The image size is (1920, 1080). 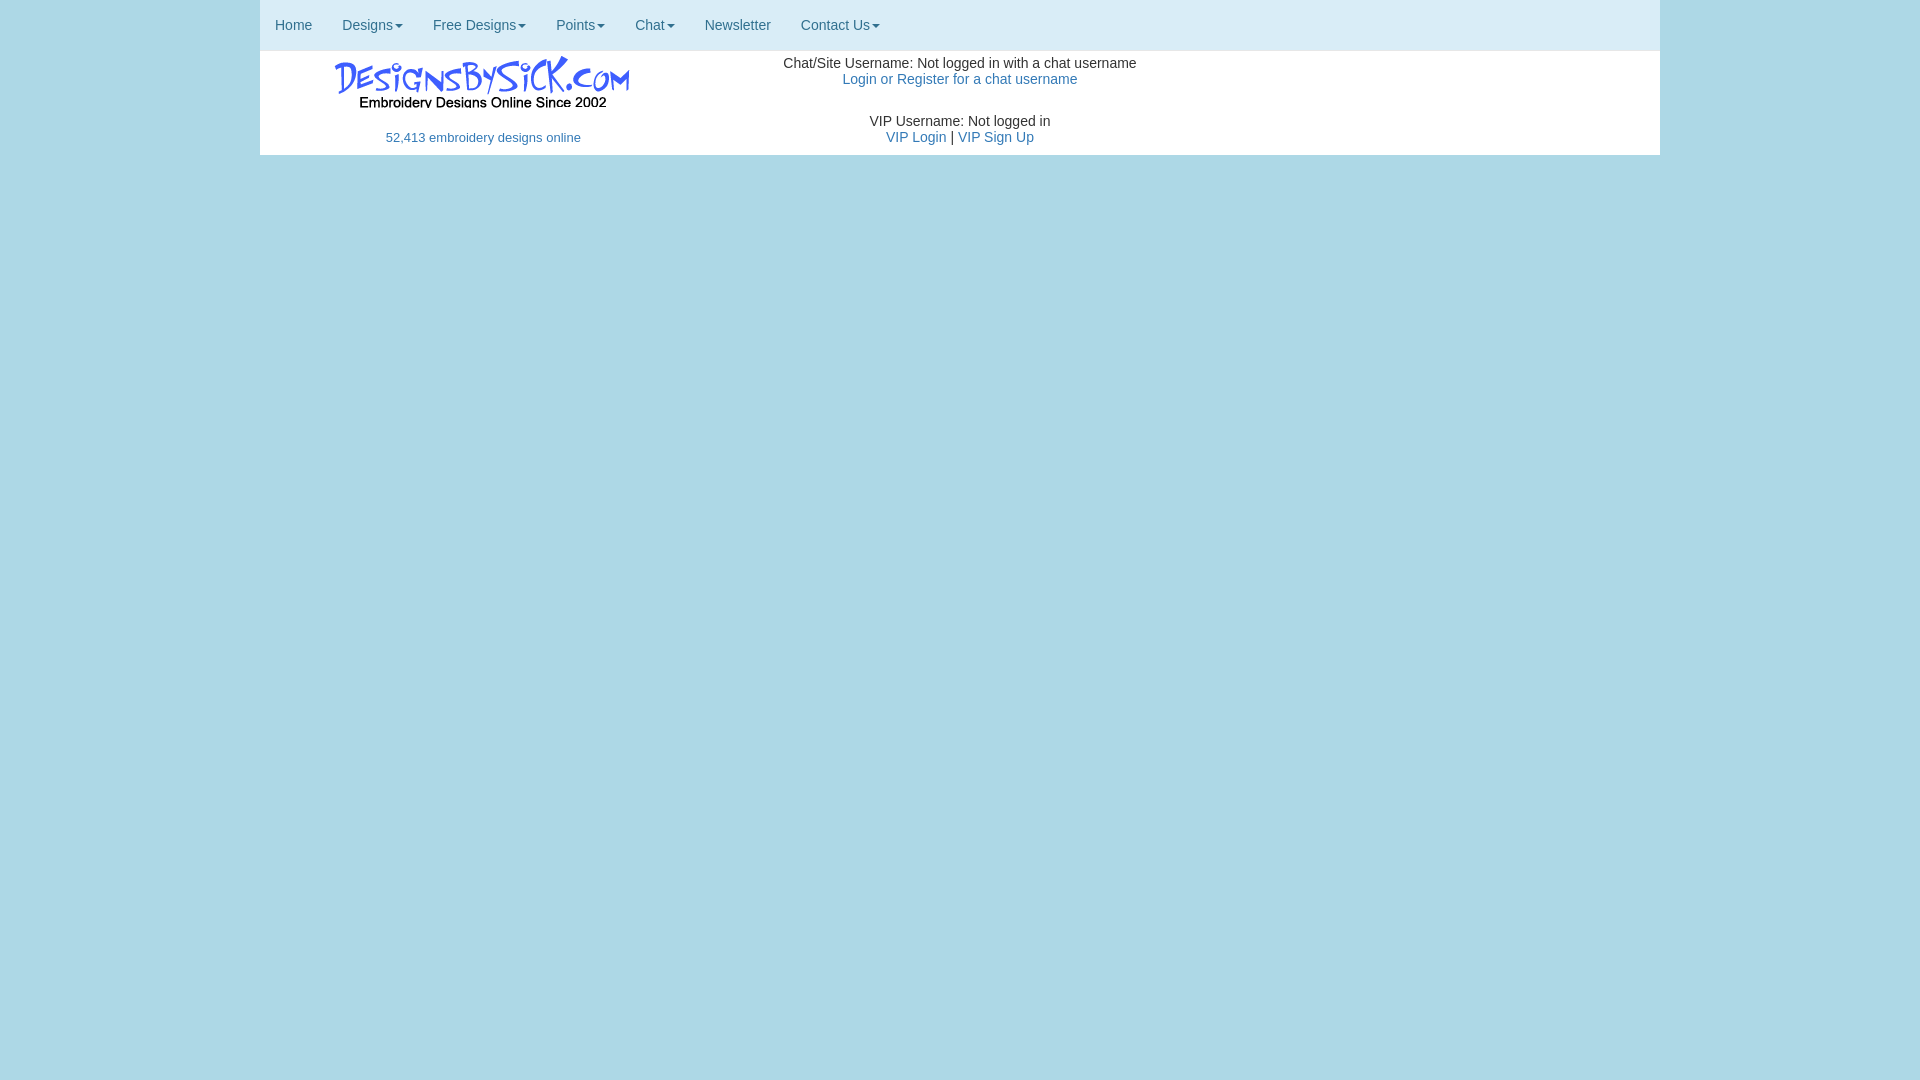 What do you see at coordinates (916, 136) in the screenshot?
I see `VIP Login` at bounding box center [916, 136].